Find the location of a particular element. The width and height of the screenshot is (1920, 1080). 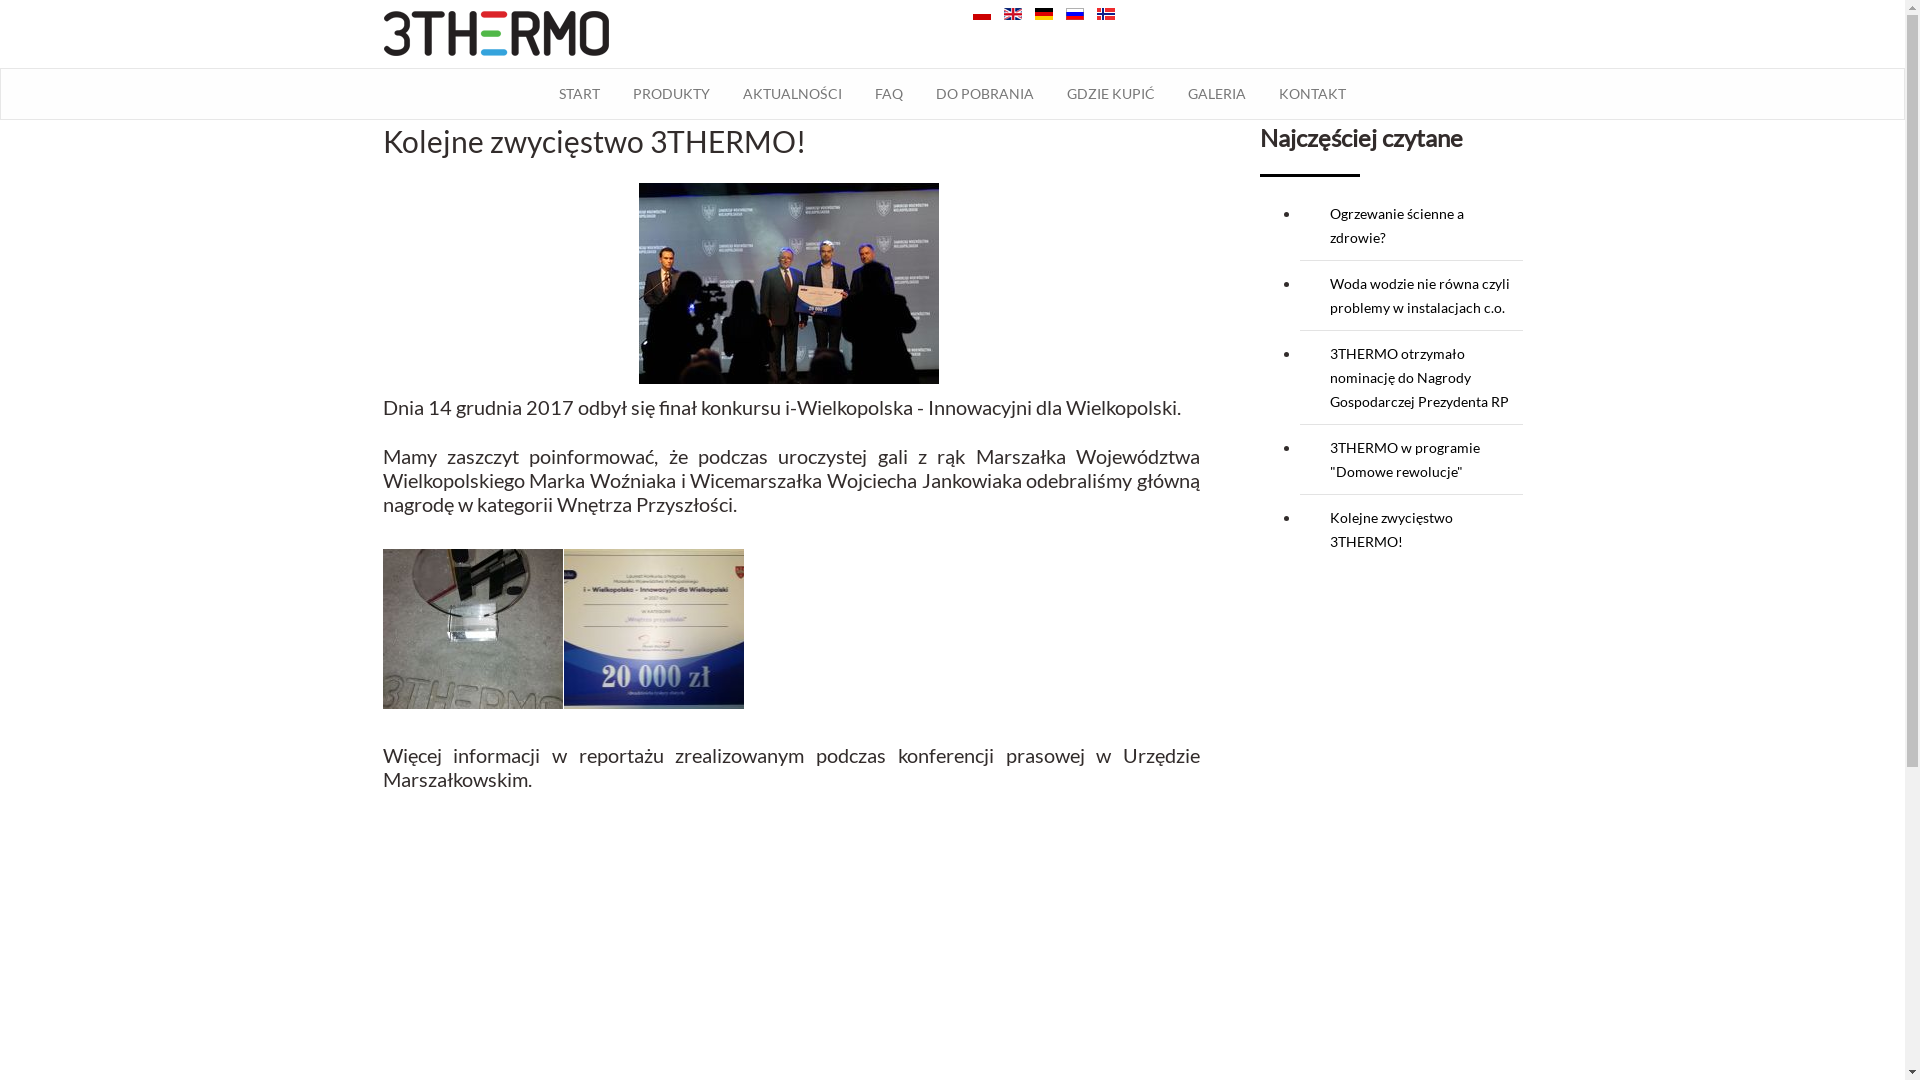

Grzejnik podtynkowy 3THERMO is located at coordinates (496, 32).